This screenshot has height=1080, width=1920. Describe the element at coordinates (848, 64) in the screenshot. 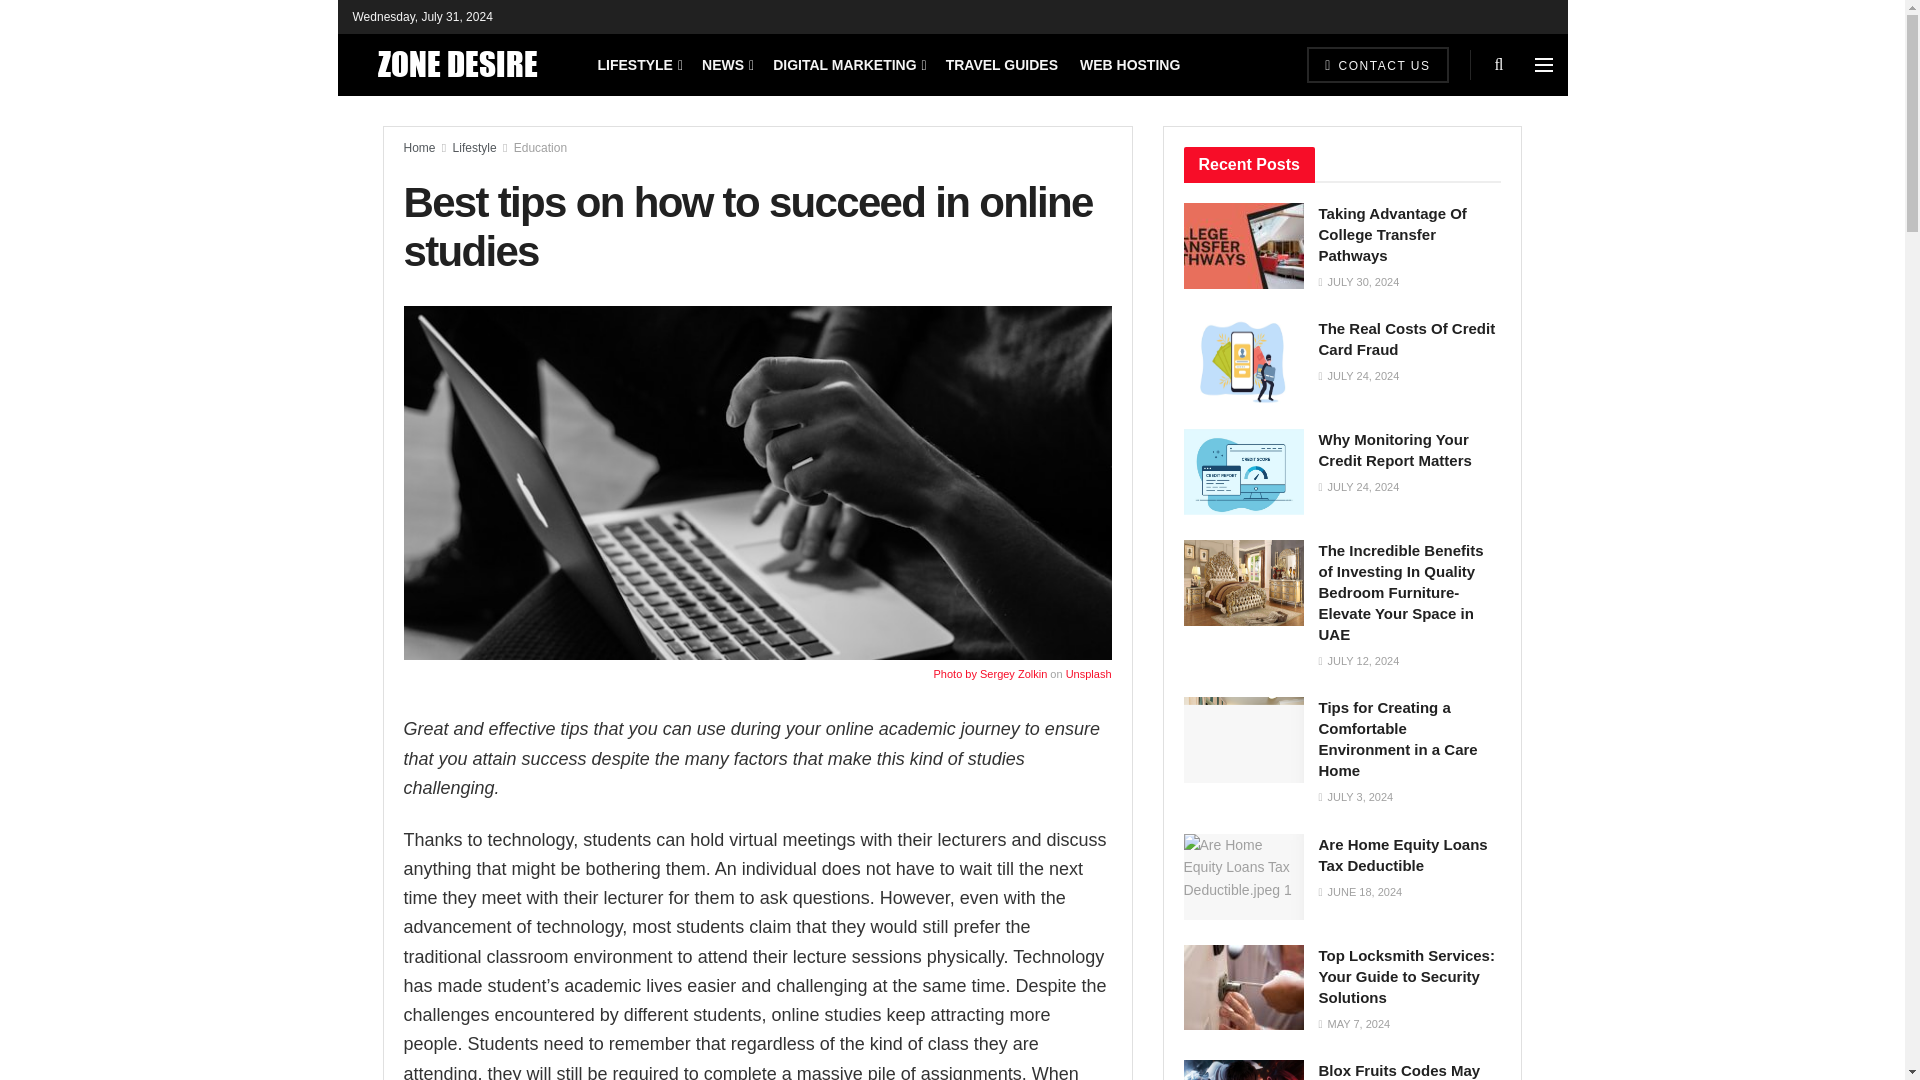

I see `DIGITAL MARKETING` at that location.